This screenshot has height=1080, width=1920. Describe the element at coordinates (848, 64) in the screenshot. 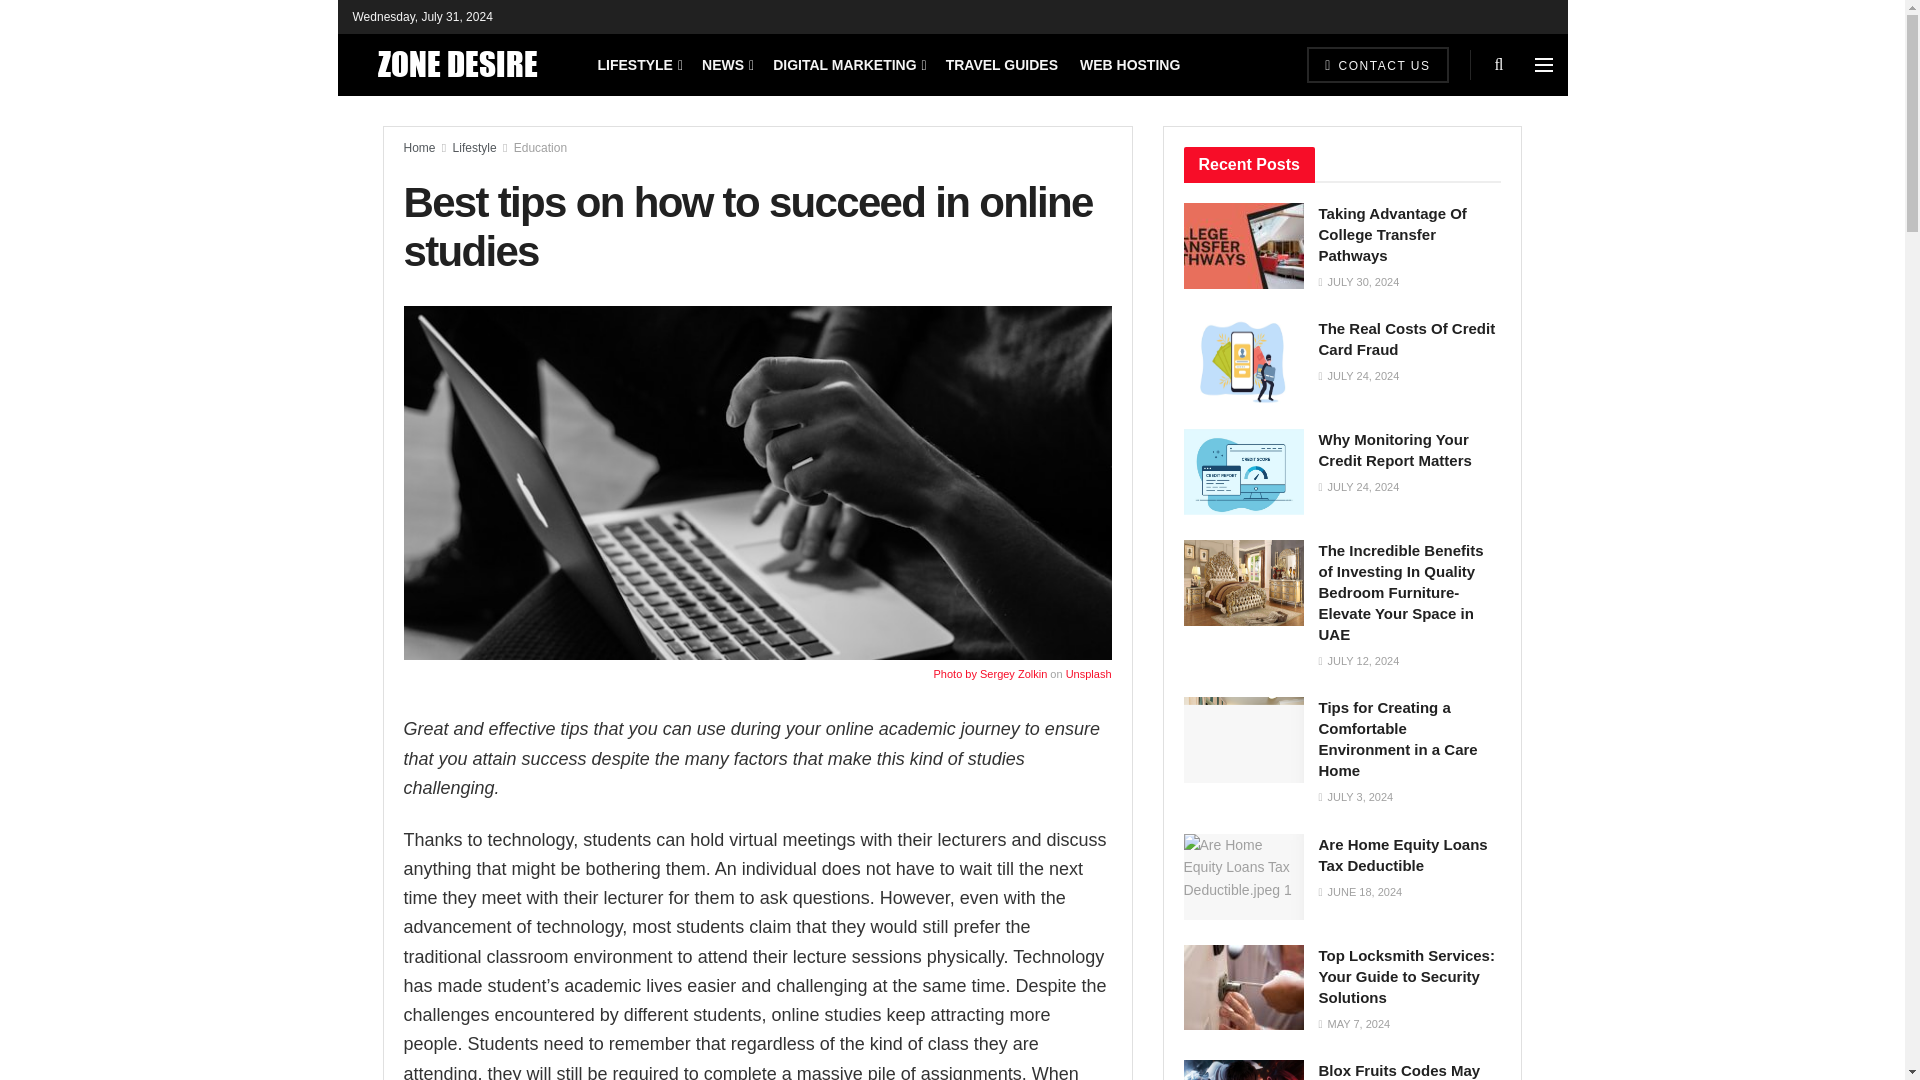

I see `DIGITAL MARKETING` at that location.